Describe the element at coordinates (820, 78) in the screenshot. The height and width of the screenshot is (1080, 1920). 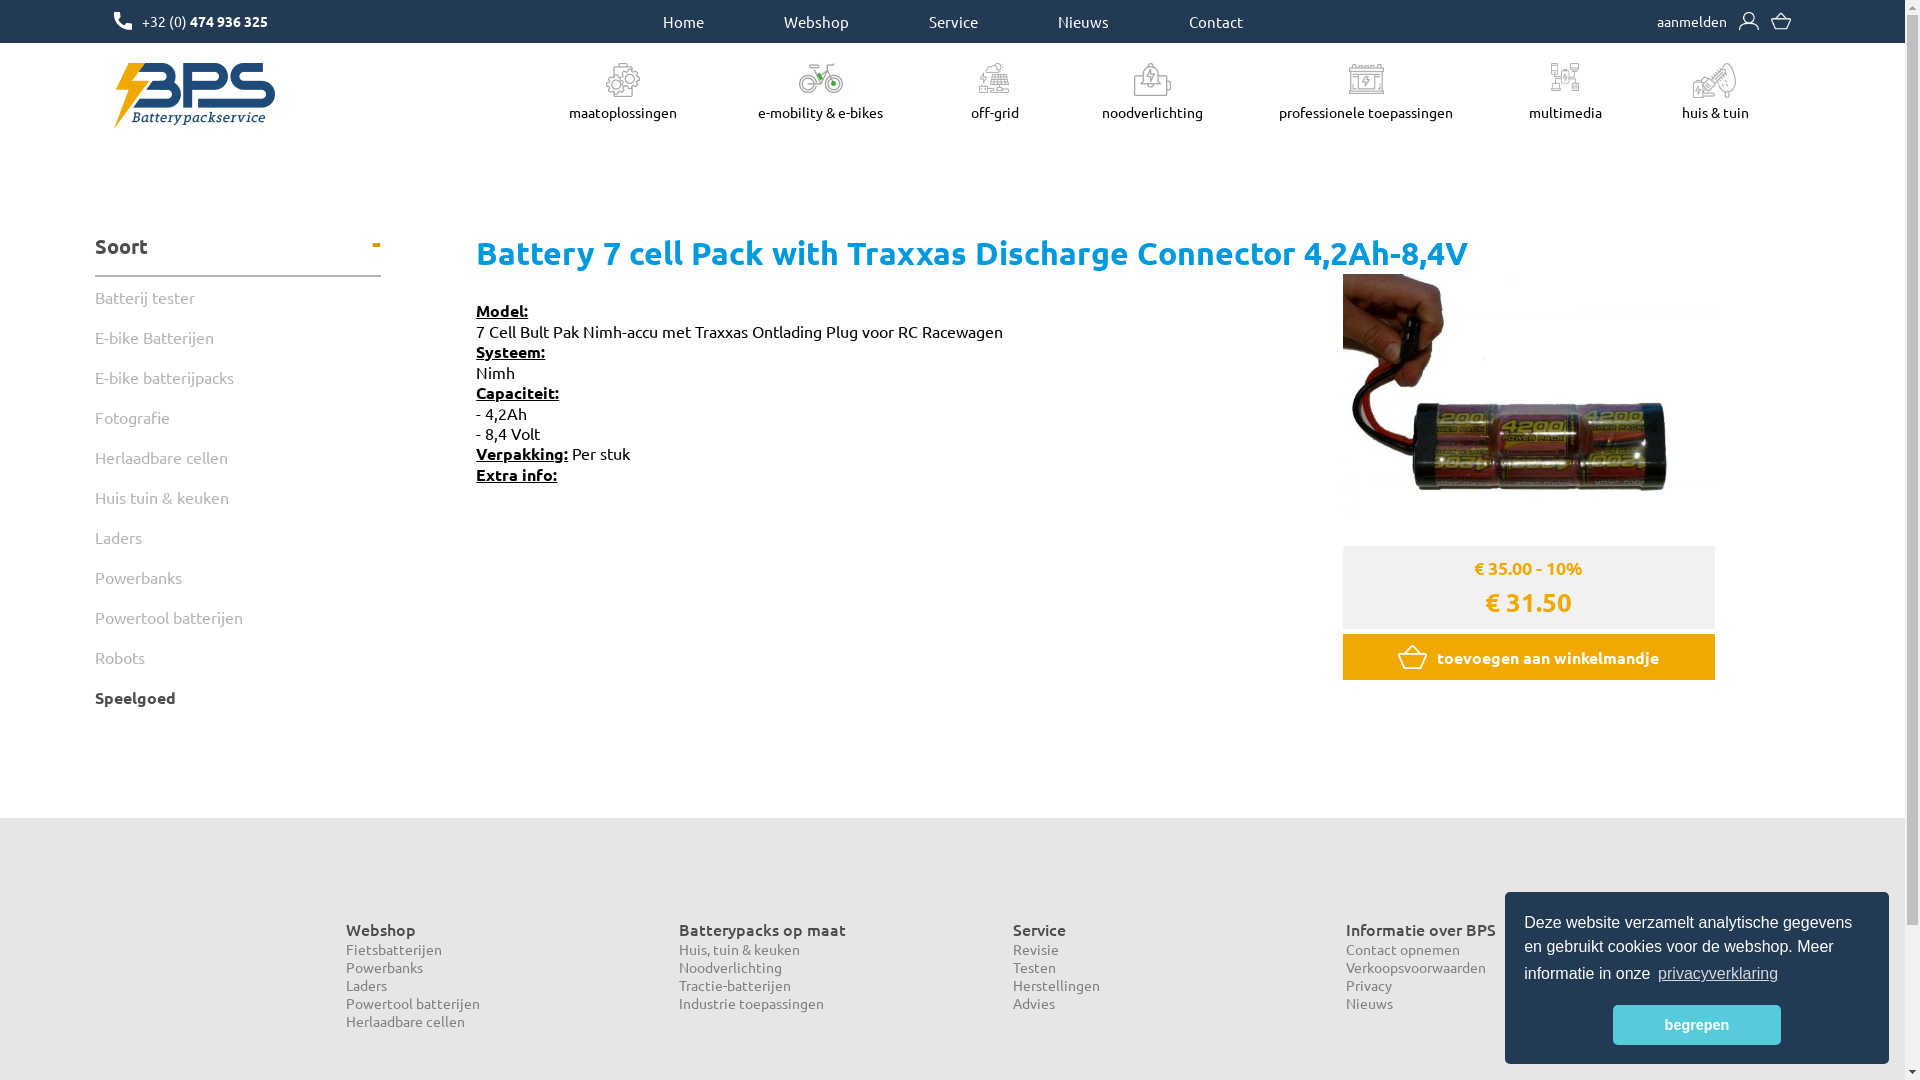
I see `Batterijen en ombouwsets voor elektrische fietsen` at that location.